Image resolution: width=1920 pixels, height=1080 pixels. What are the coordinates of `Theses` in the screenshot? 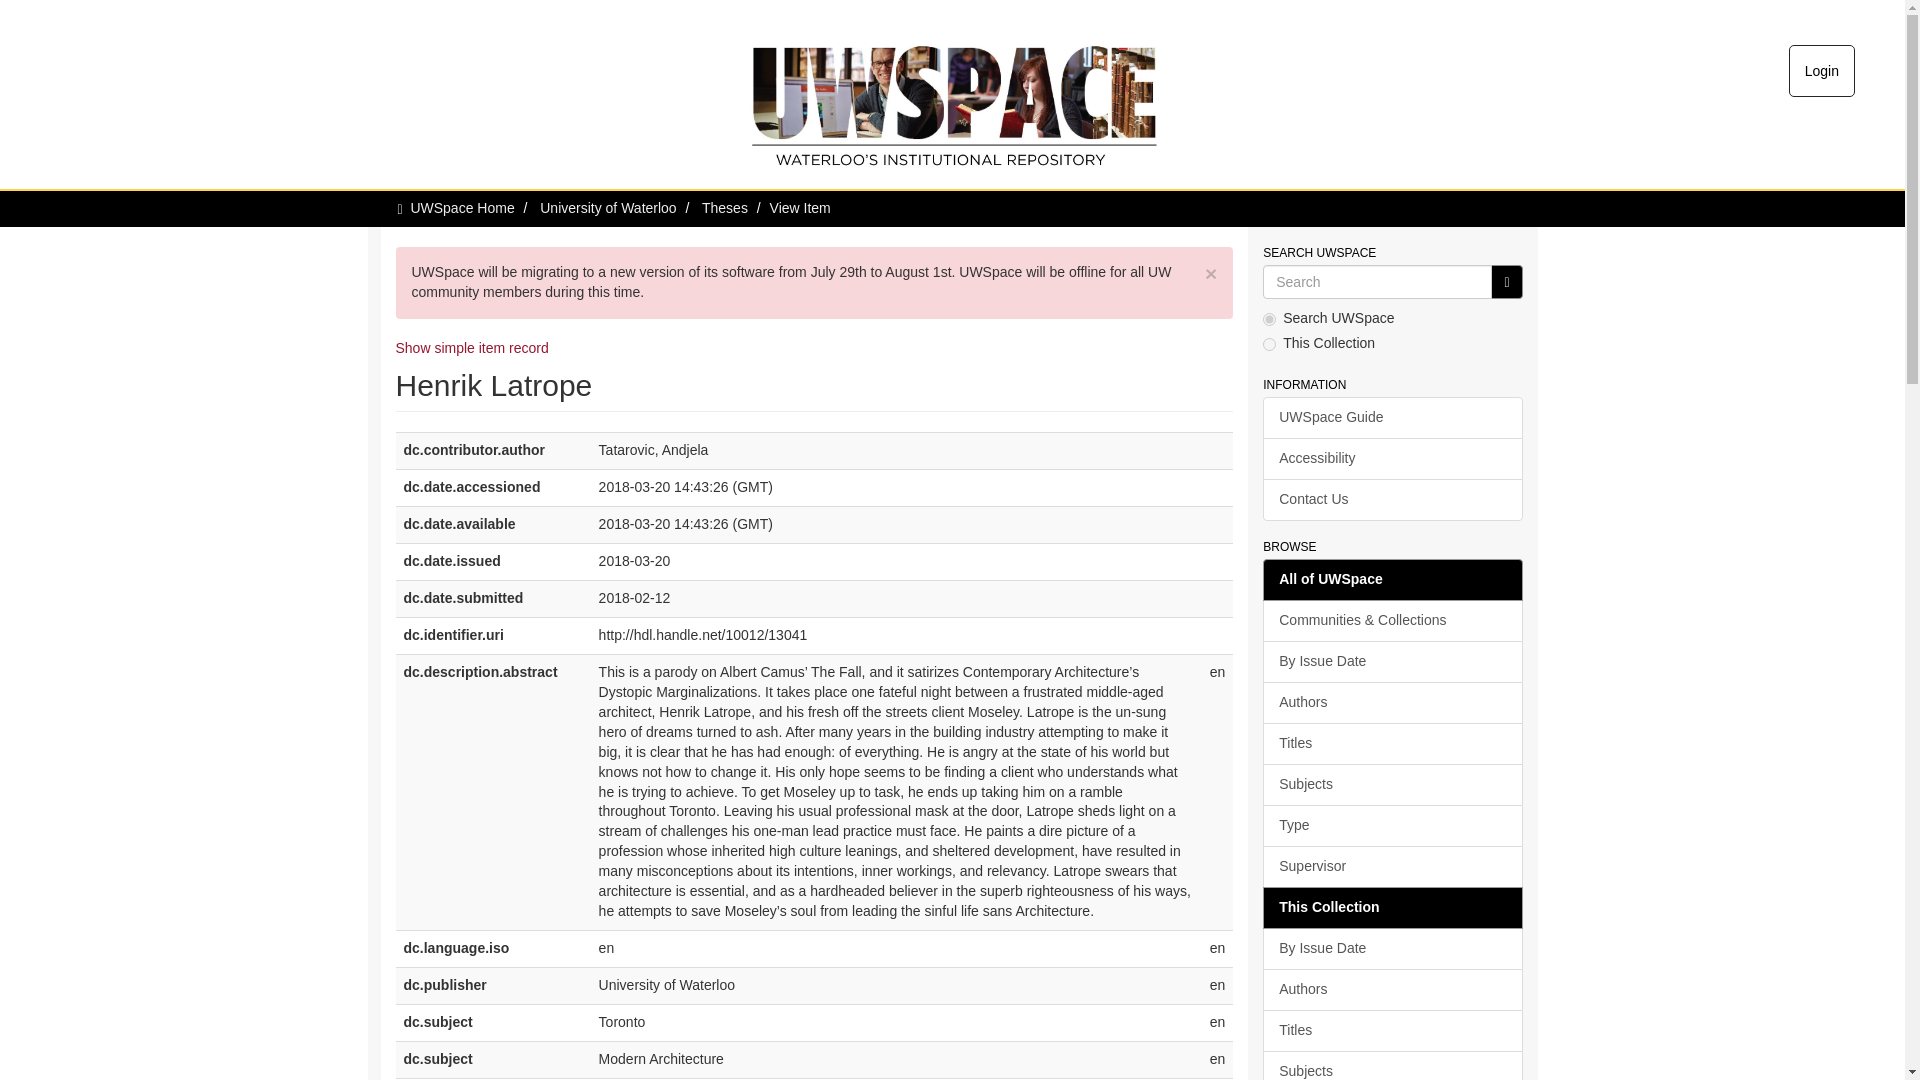 It's located at (725, 208).